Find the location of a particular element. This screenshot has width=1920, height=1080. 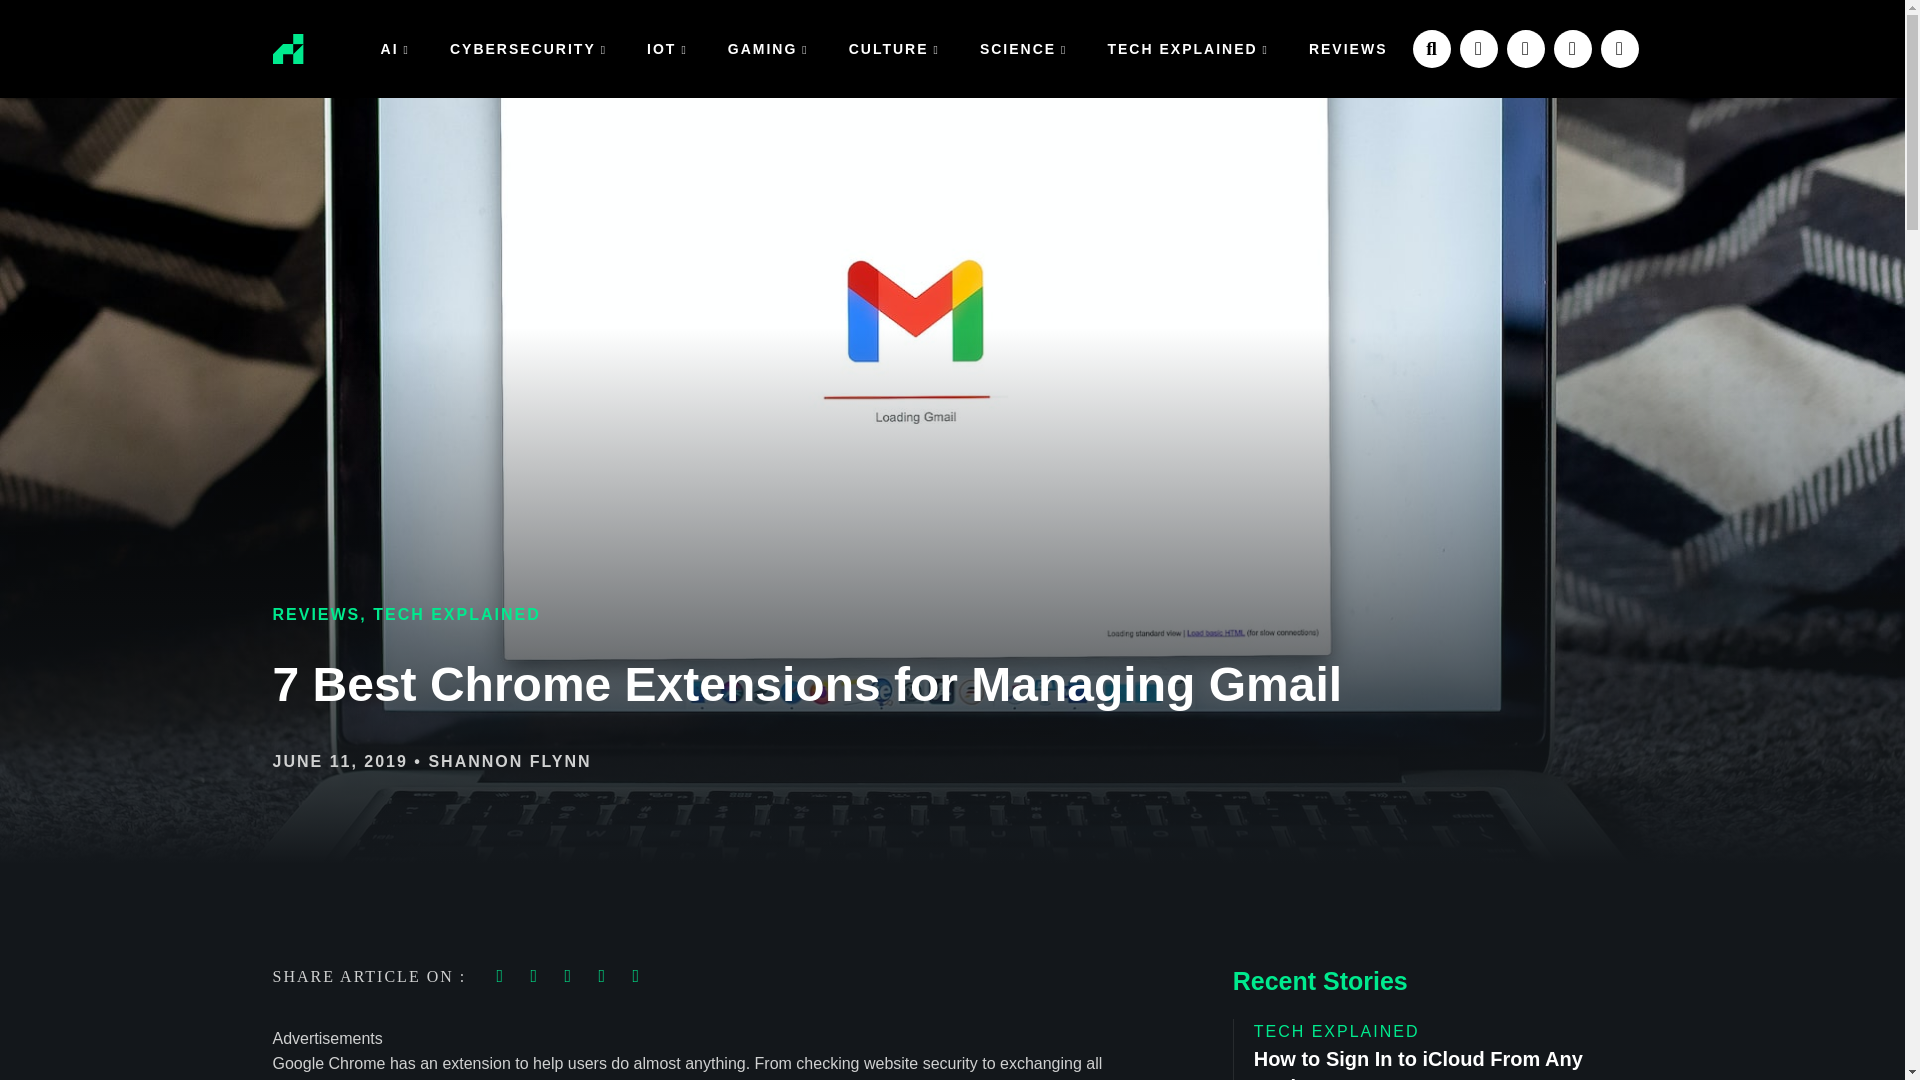

REVIEWS is located at coordinates (1348, 48).